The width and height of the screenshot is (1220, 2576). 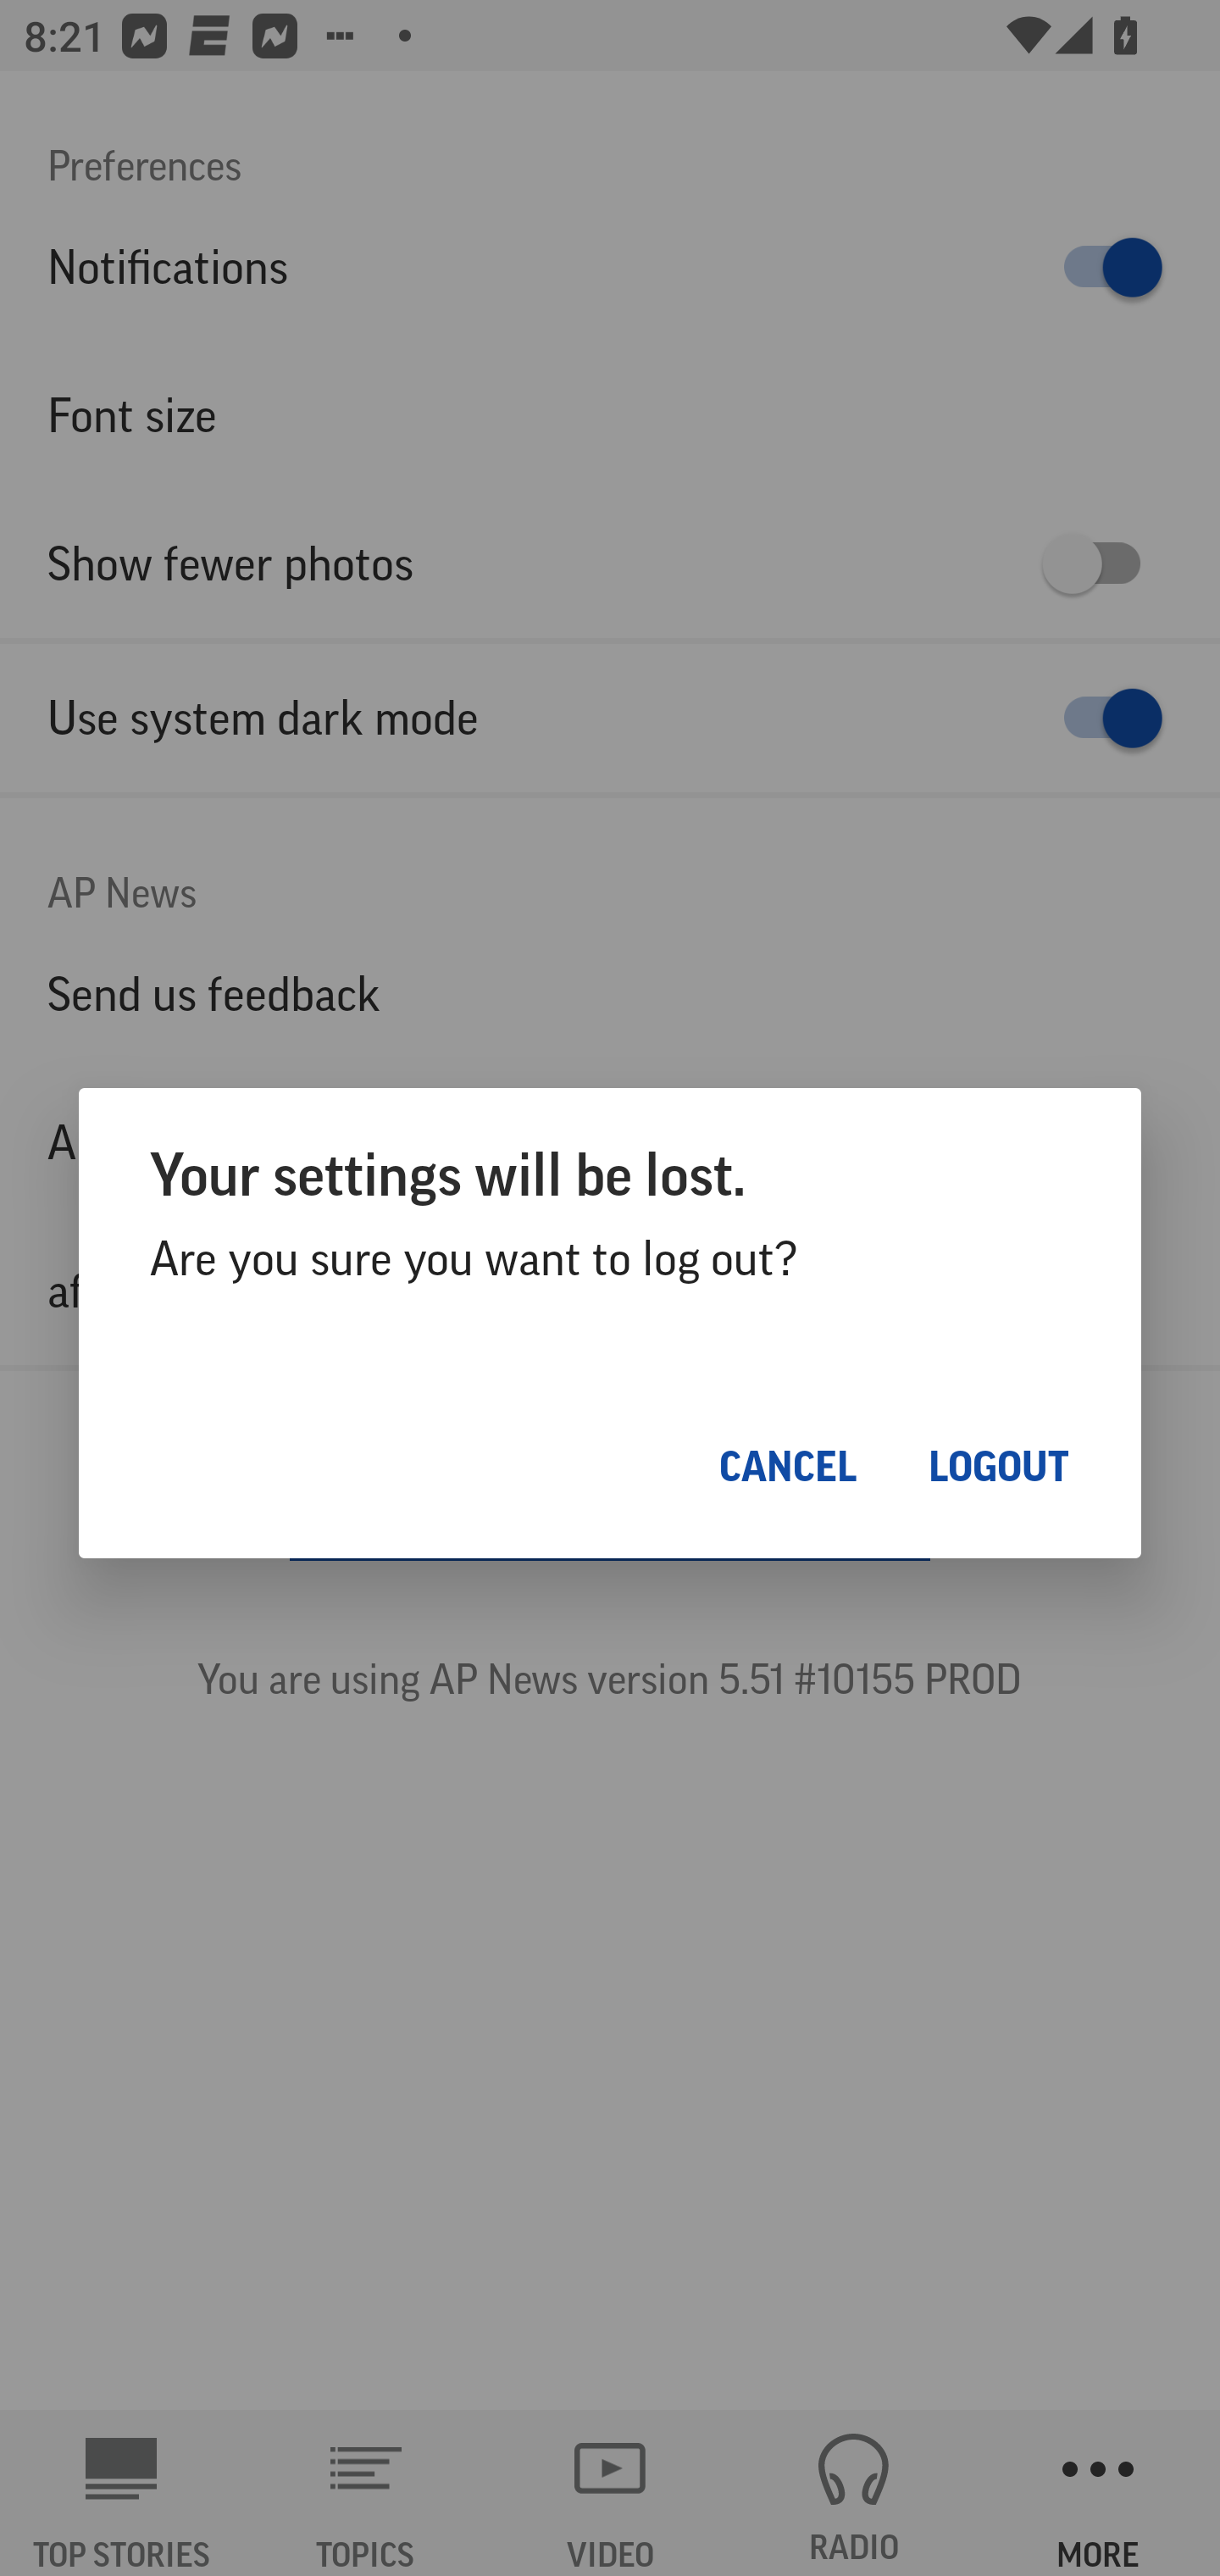 What do you see at coordinates (999, 1466) in the screenshot?
I see `LOGOUT` at bounding box center [999, 1466].